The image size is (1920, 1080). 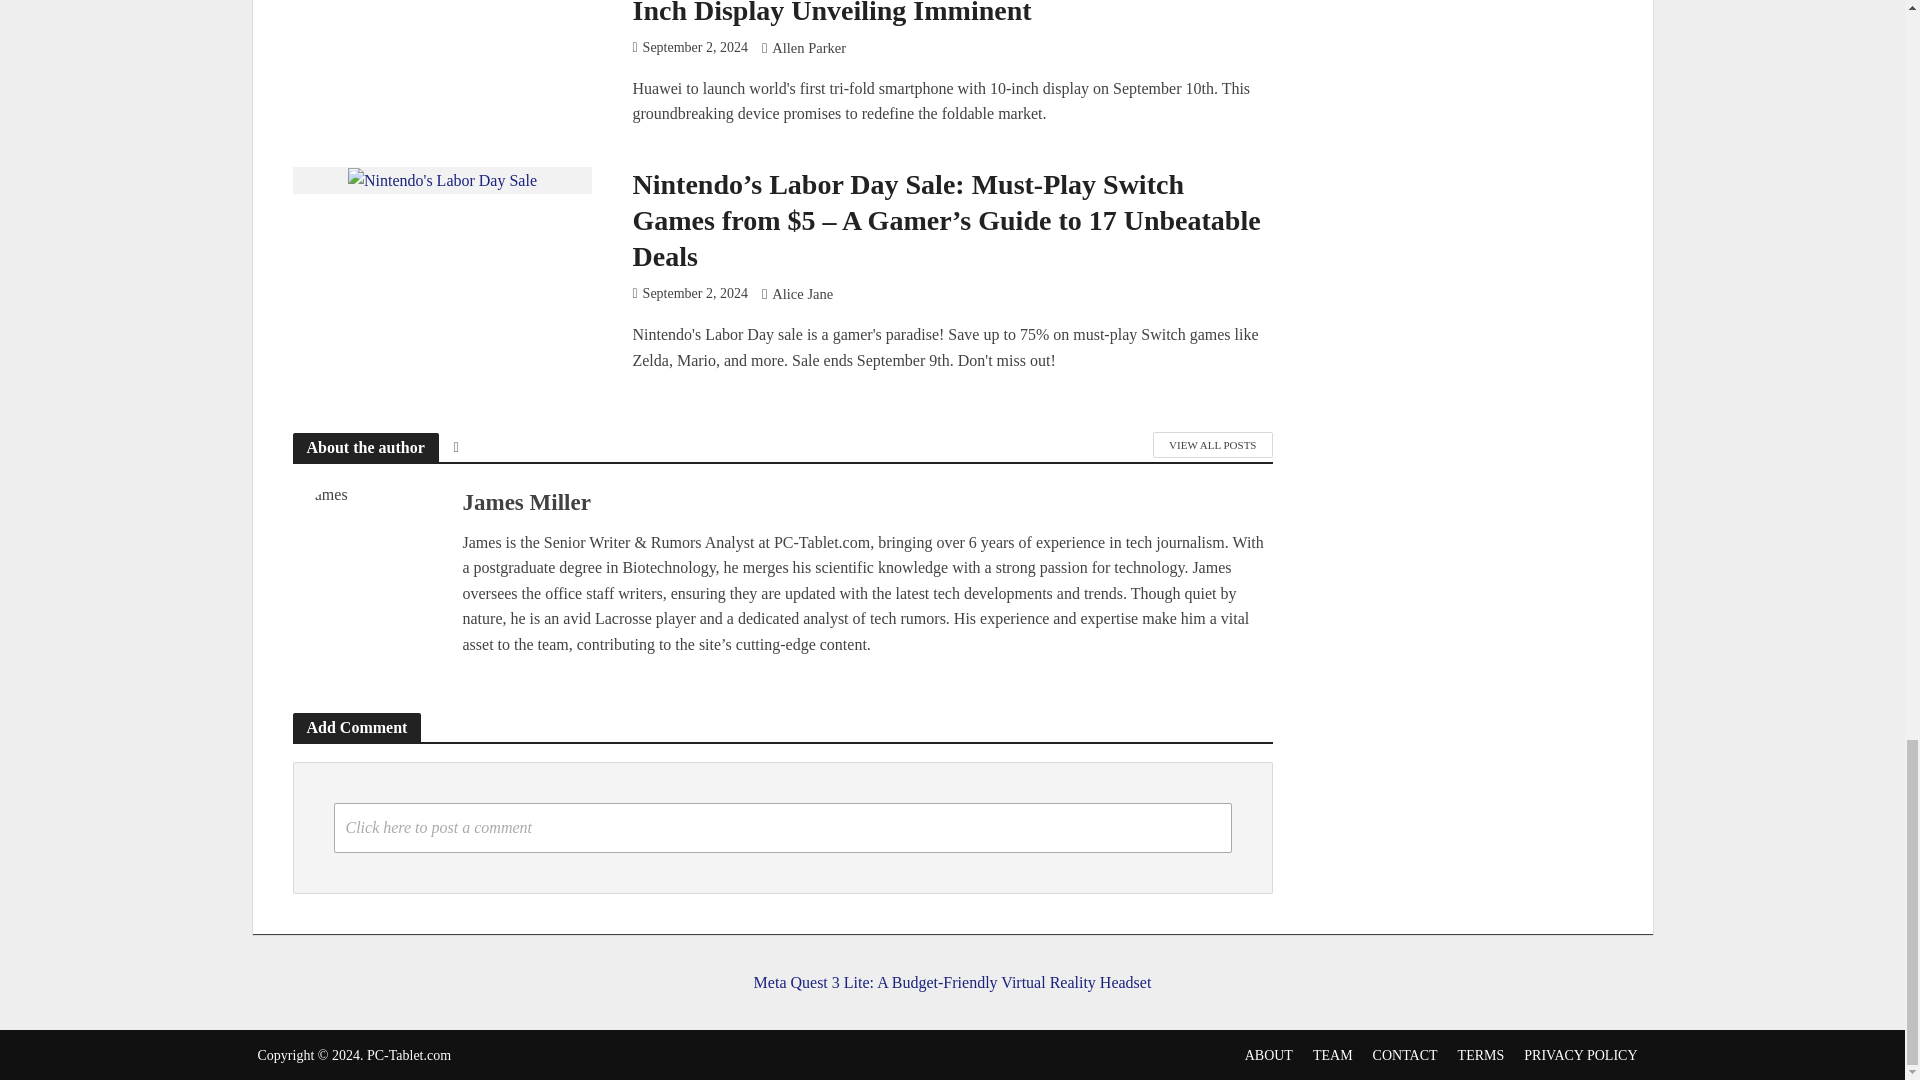 I want to click on Allen Parker, so click(x=808, y=50).